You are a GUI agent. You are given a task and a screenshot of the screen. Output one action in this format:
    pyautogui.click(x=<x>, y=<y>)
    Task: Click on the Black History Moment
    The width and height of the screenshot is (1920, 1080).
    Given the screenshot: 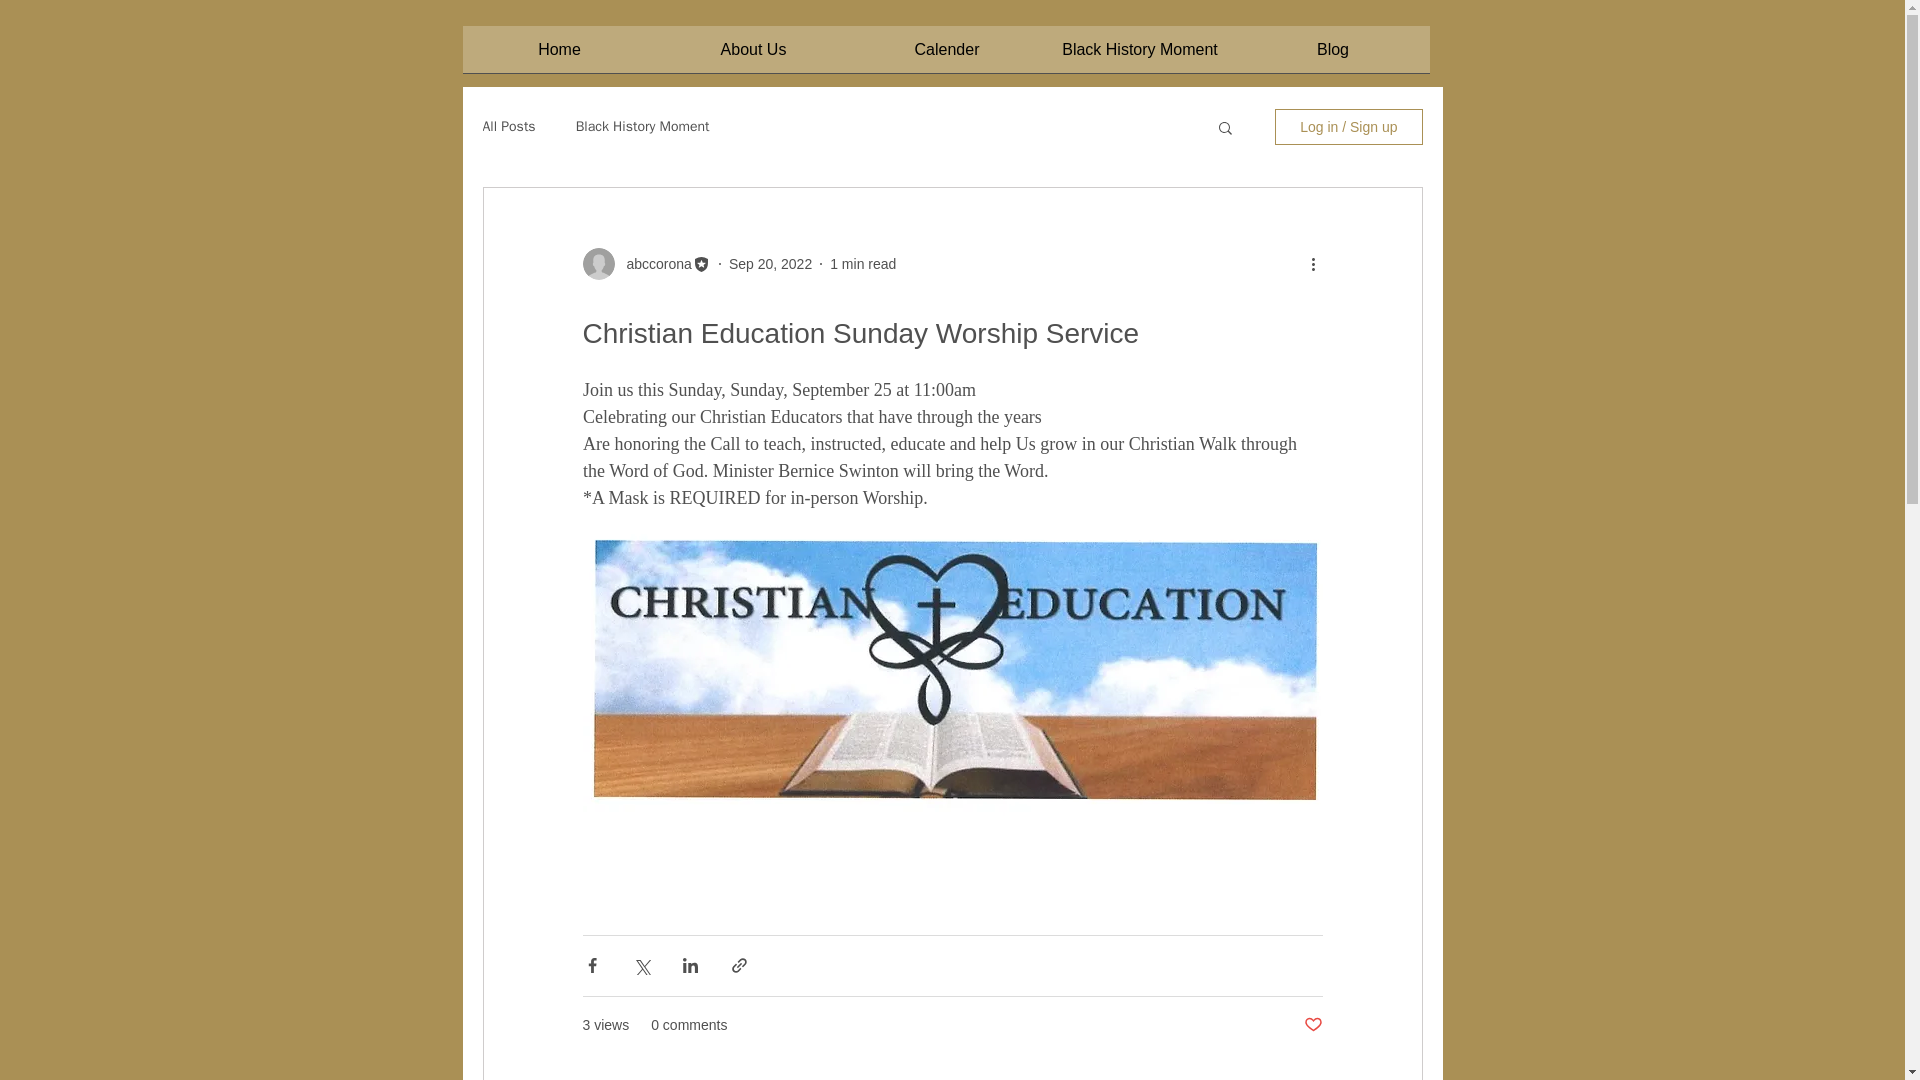 What is the action you would take?
    pyautogui.click(x=643, y=126)
    